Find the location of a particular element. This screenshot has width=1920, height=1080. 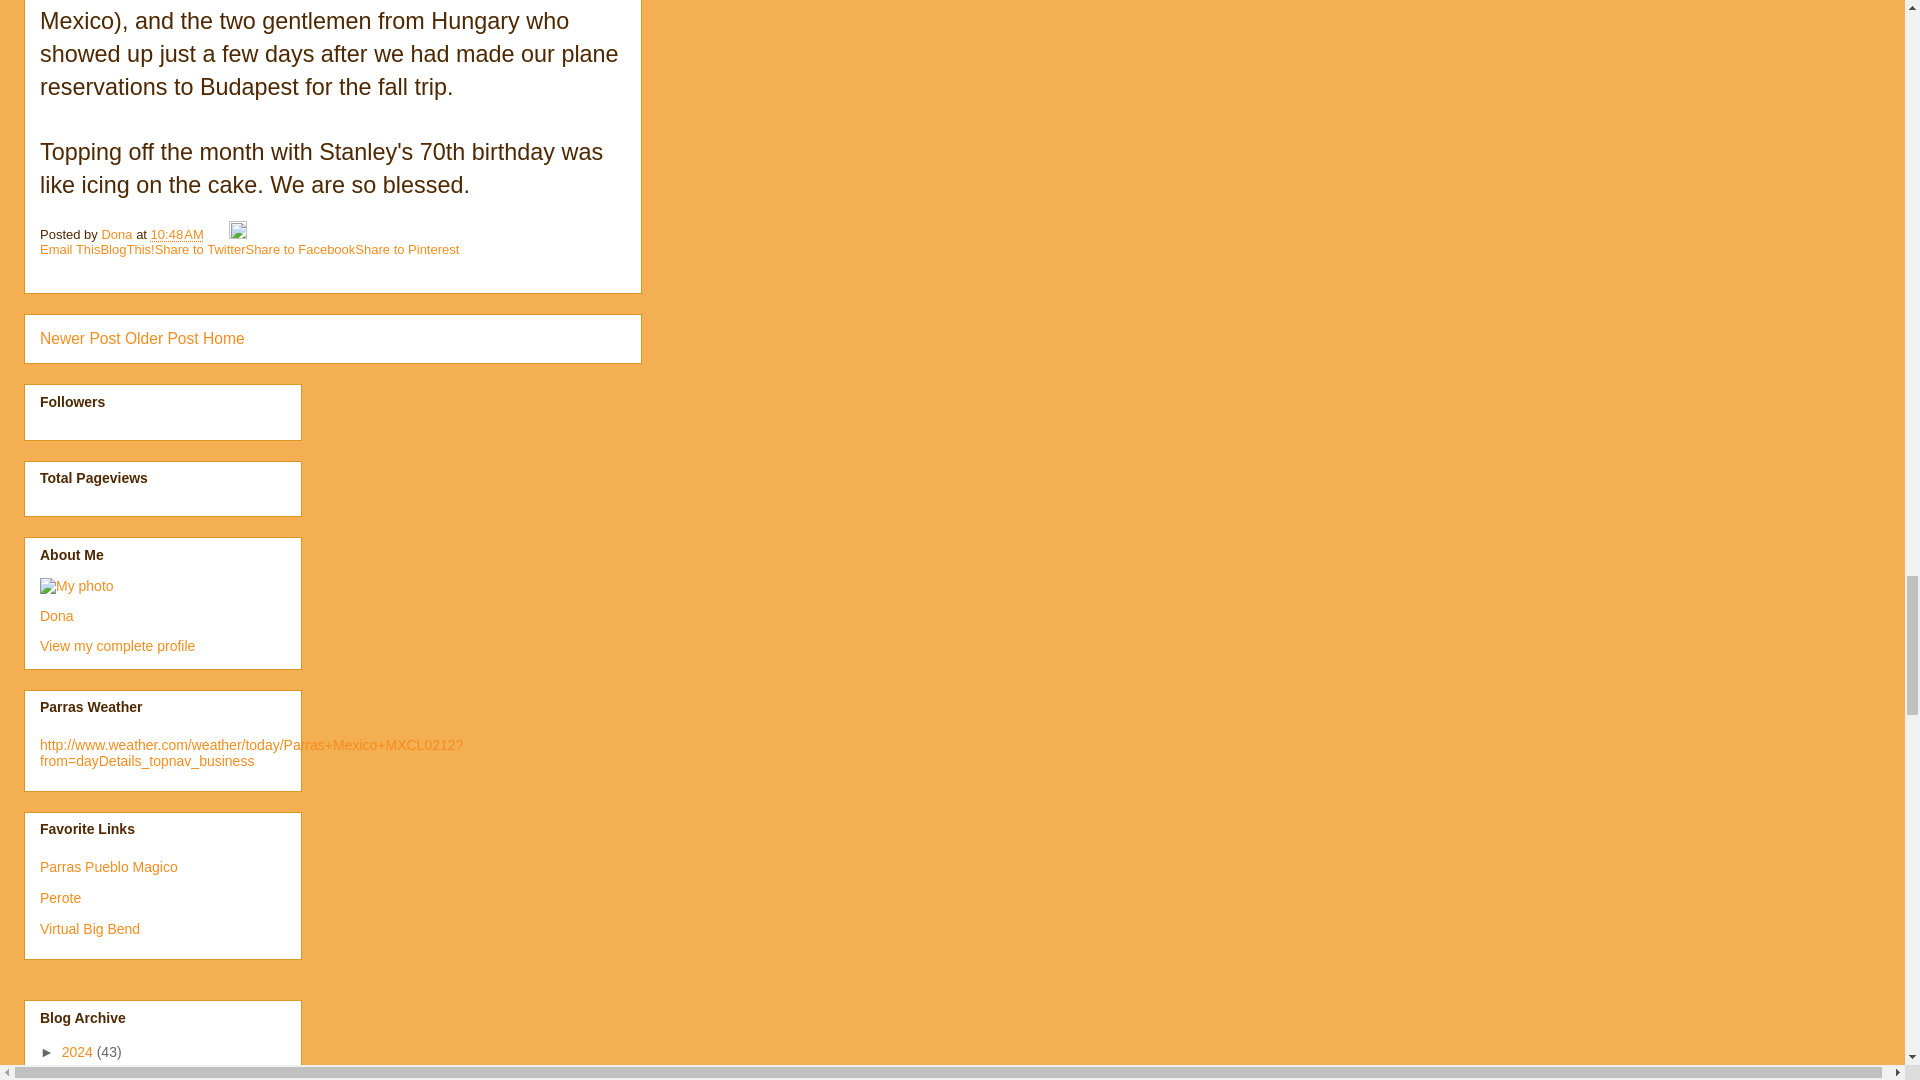

Older Post is located at coordinates (162, 338).